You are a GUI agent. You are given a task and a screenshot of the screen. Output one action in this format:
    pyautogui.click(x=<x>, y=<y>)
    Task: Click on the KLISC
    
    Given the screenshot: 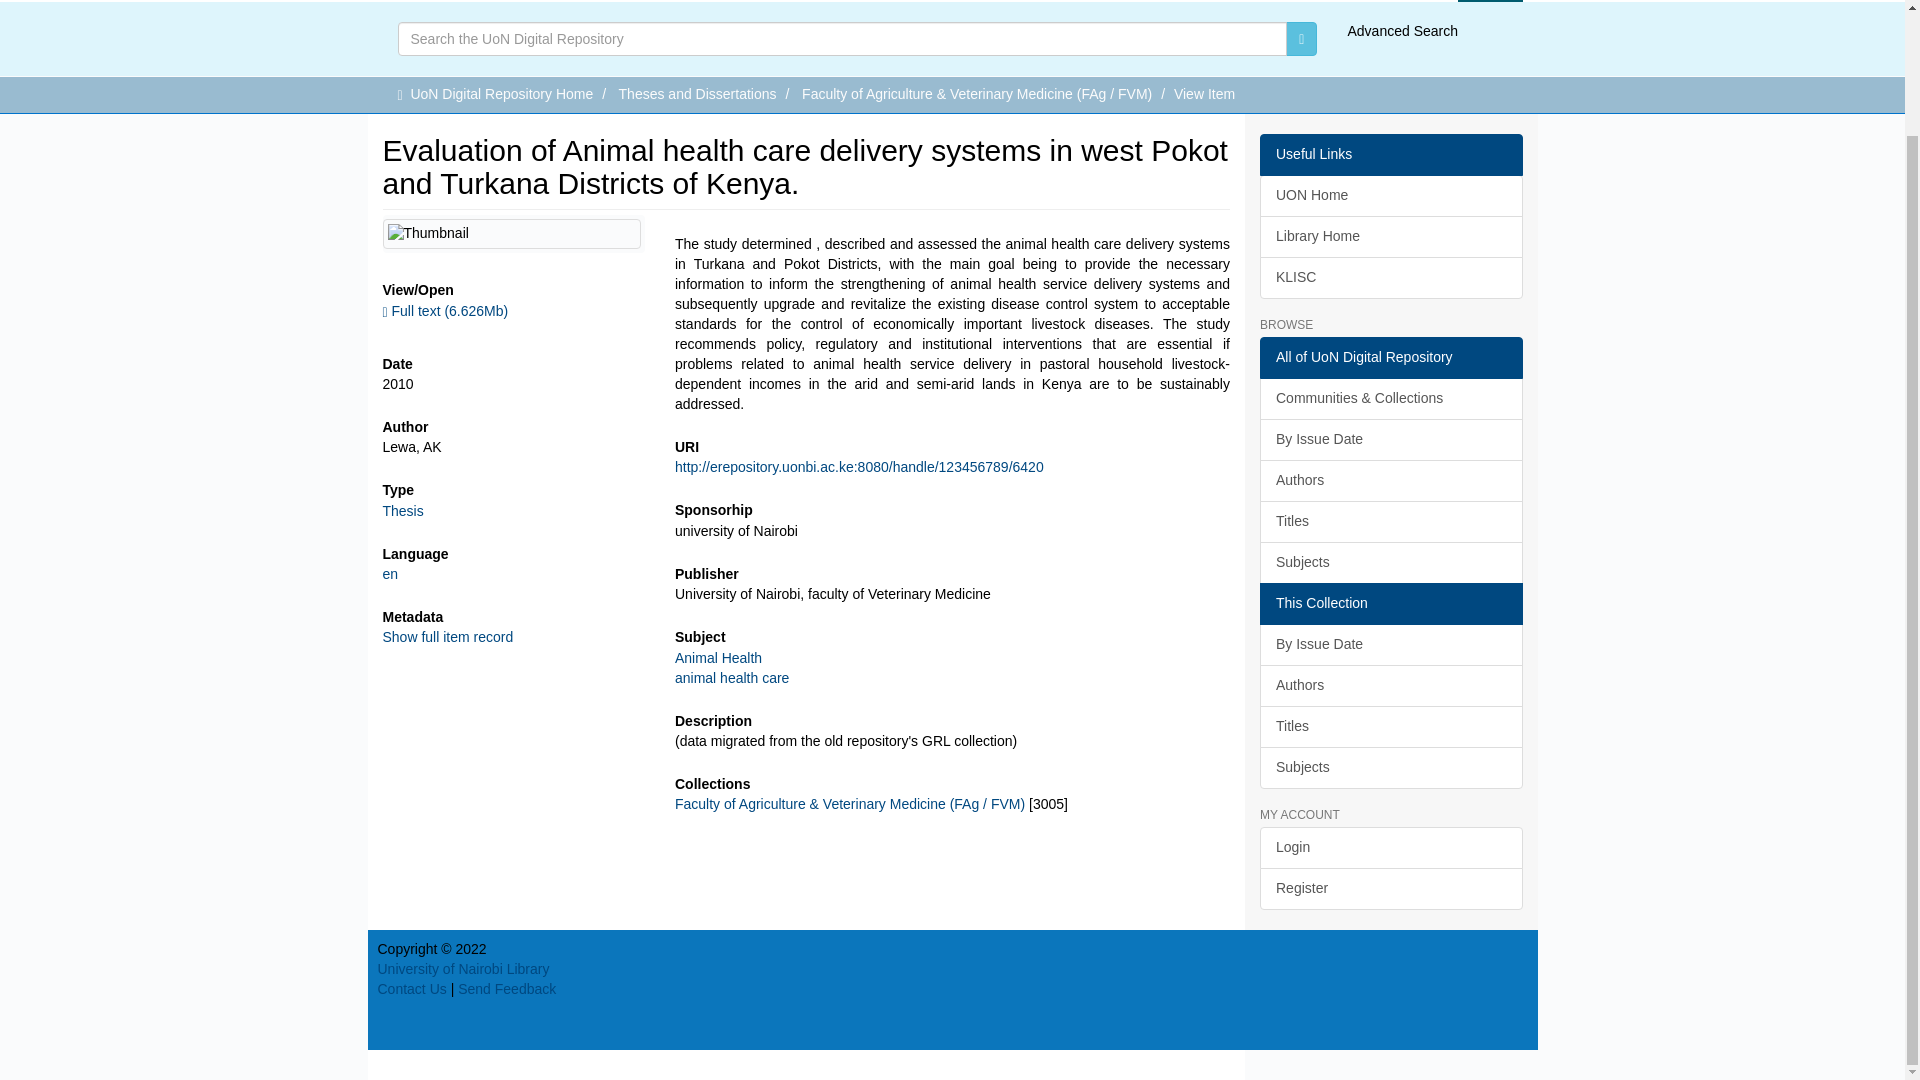 What is the action you would take?
    pyautogui.click(x=1390, y=278)
    